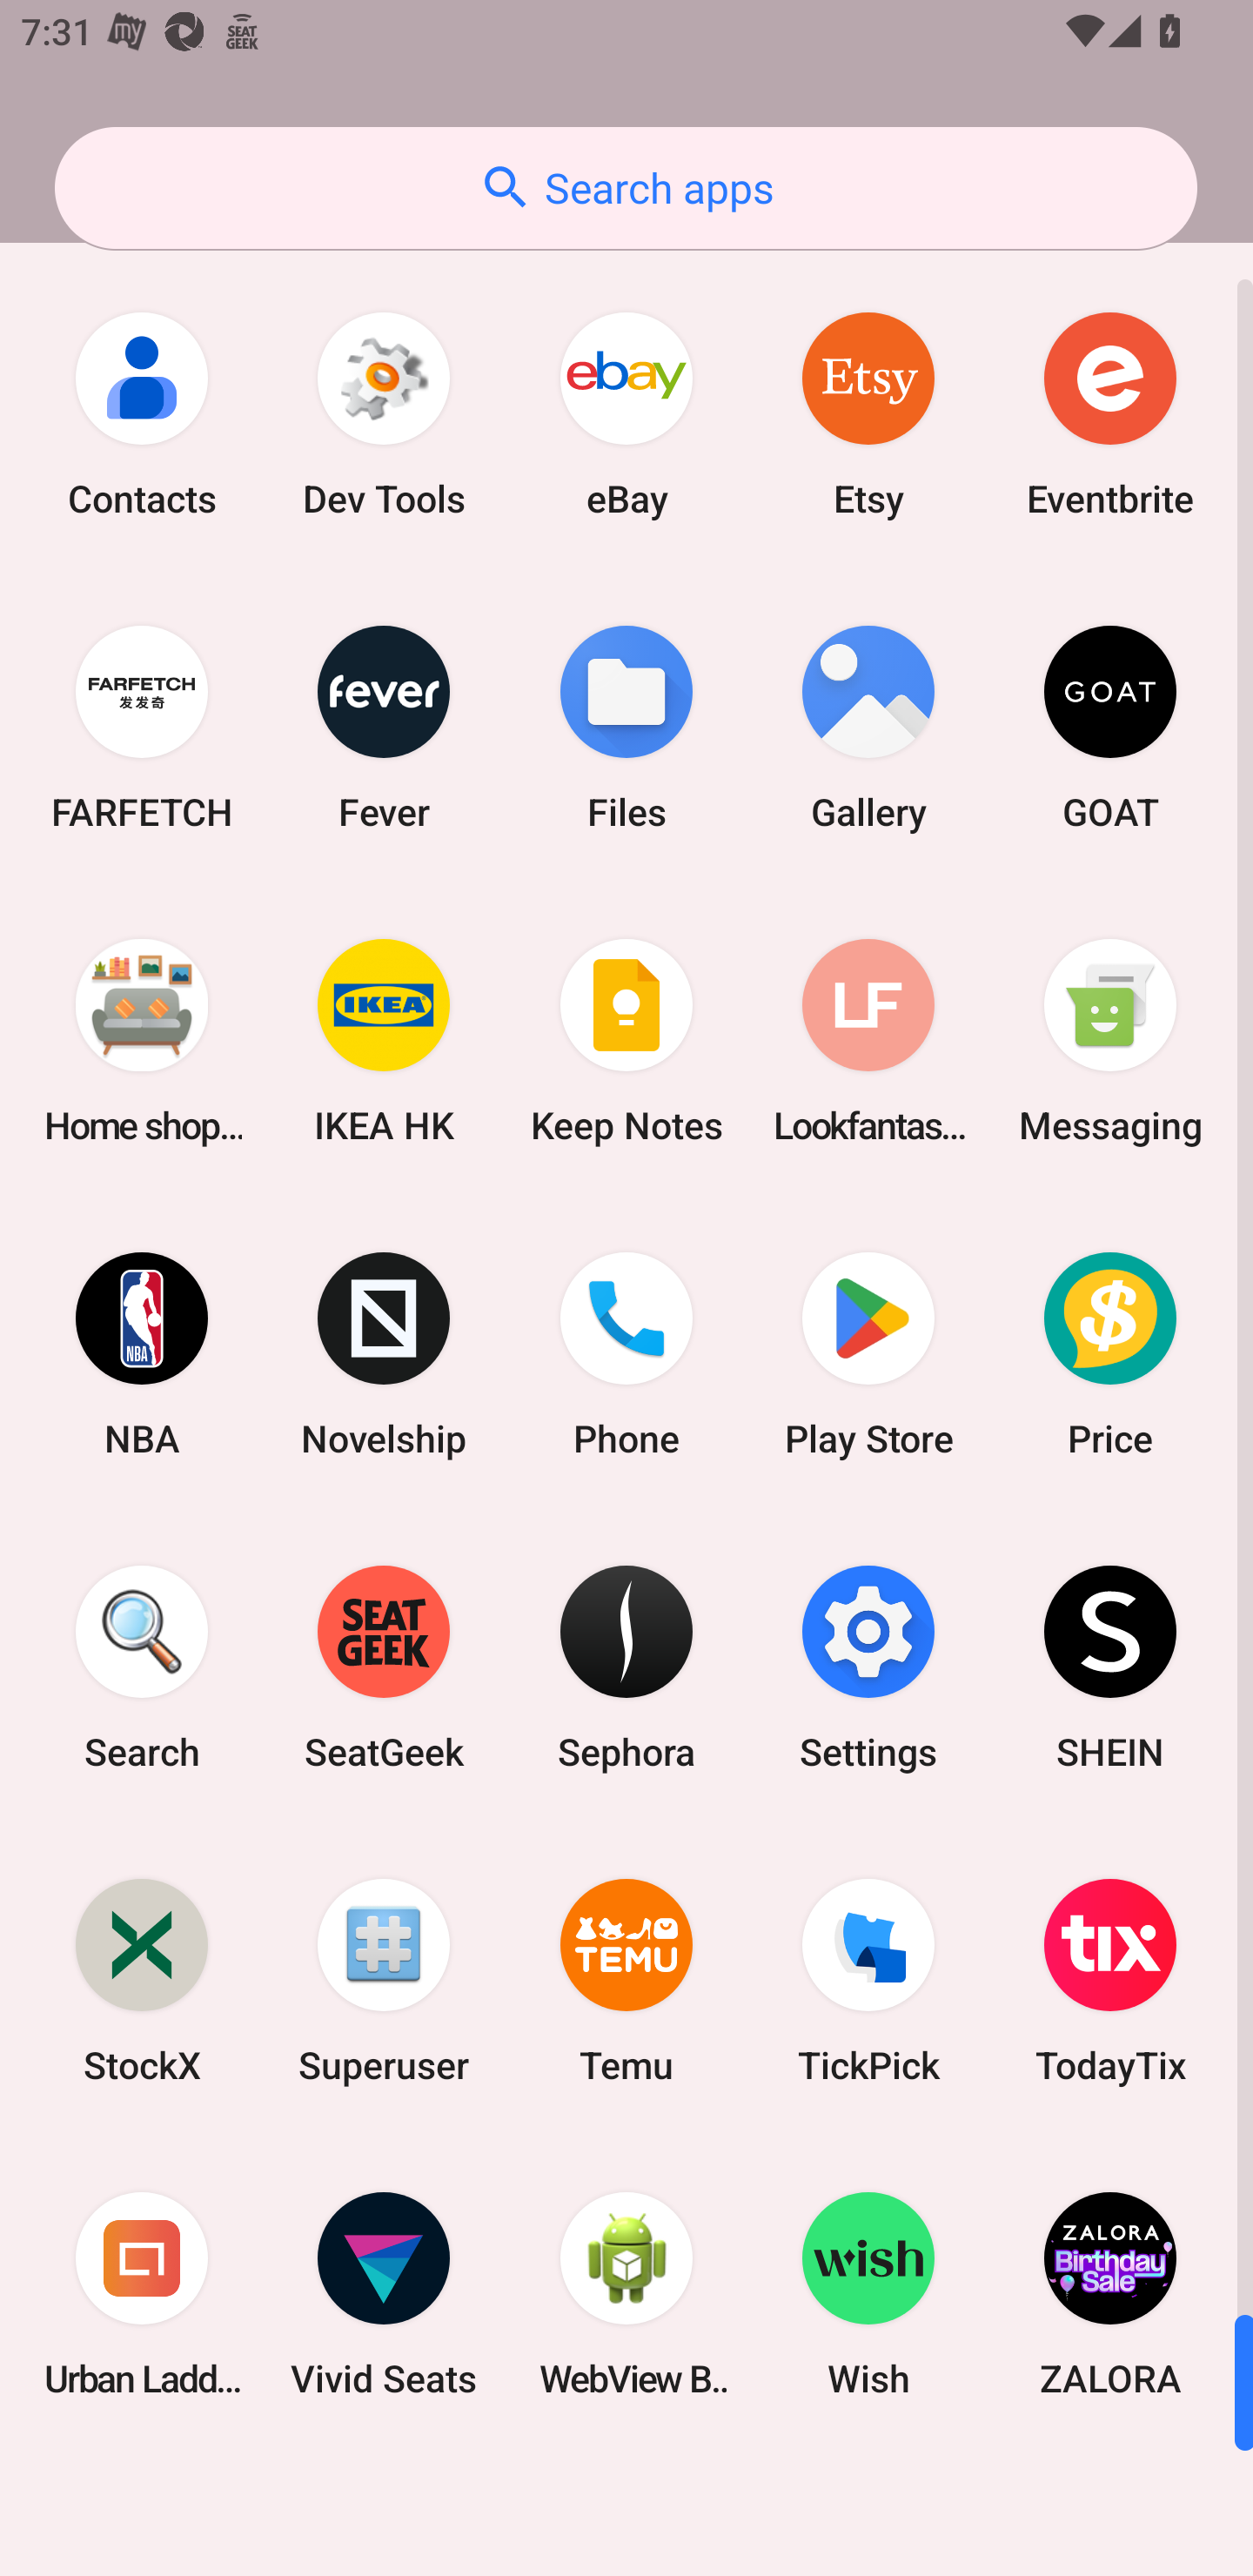 The width and height of the screenshot is (1253, 2576). What do you see at coordinates (868, 1353) in the screenshot?
I see `Play Store` at bounding box center [868, 1353].